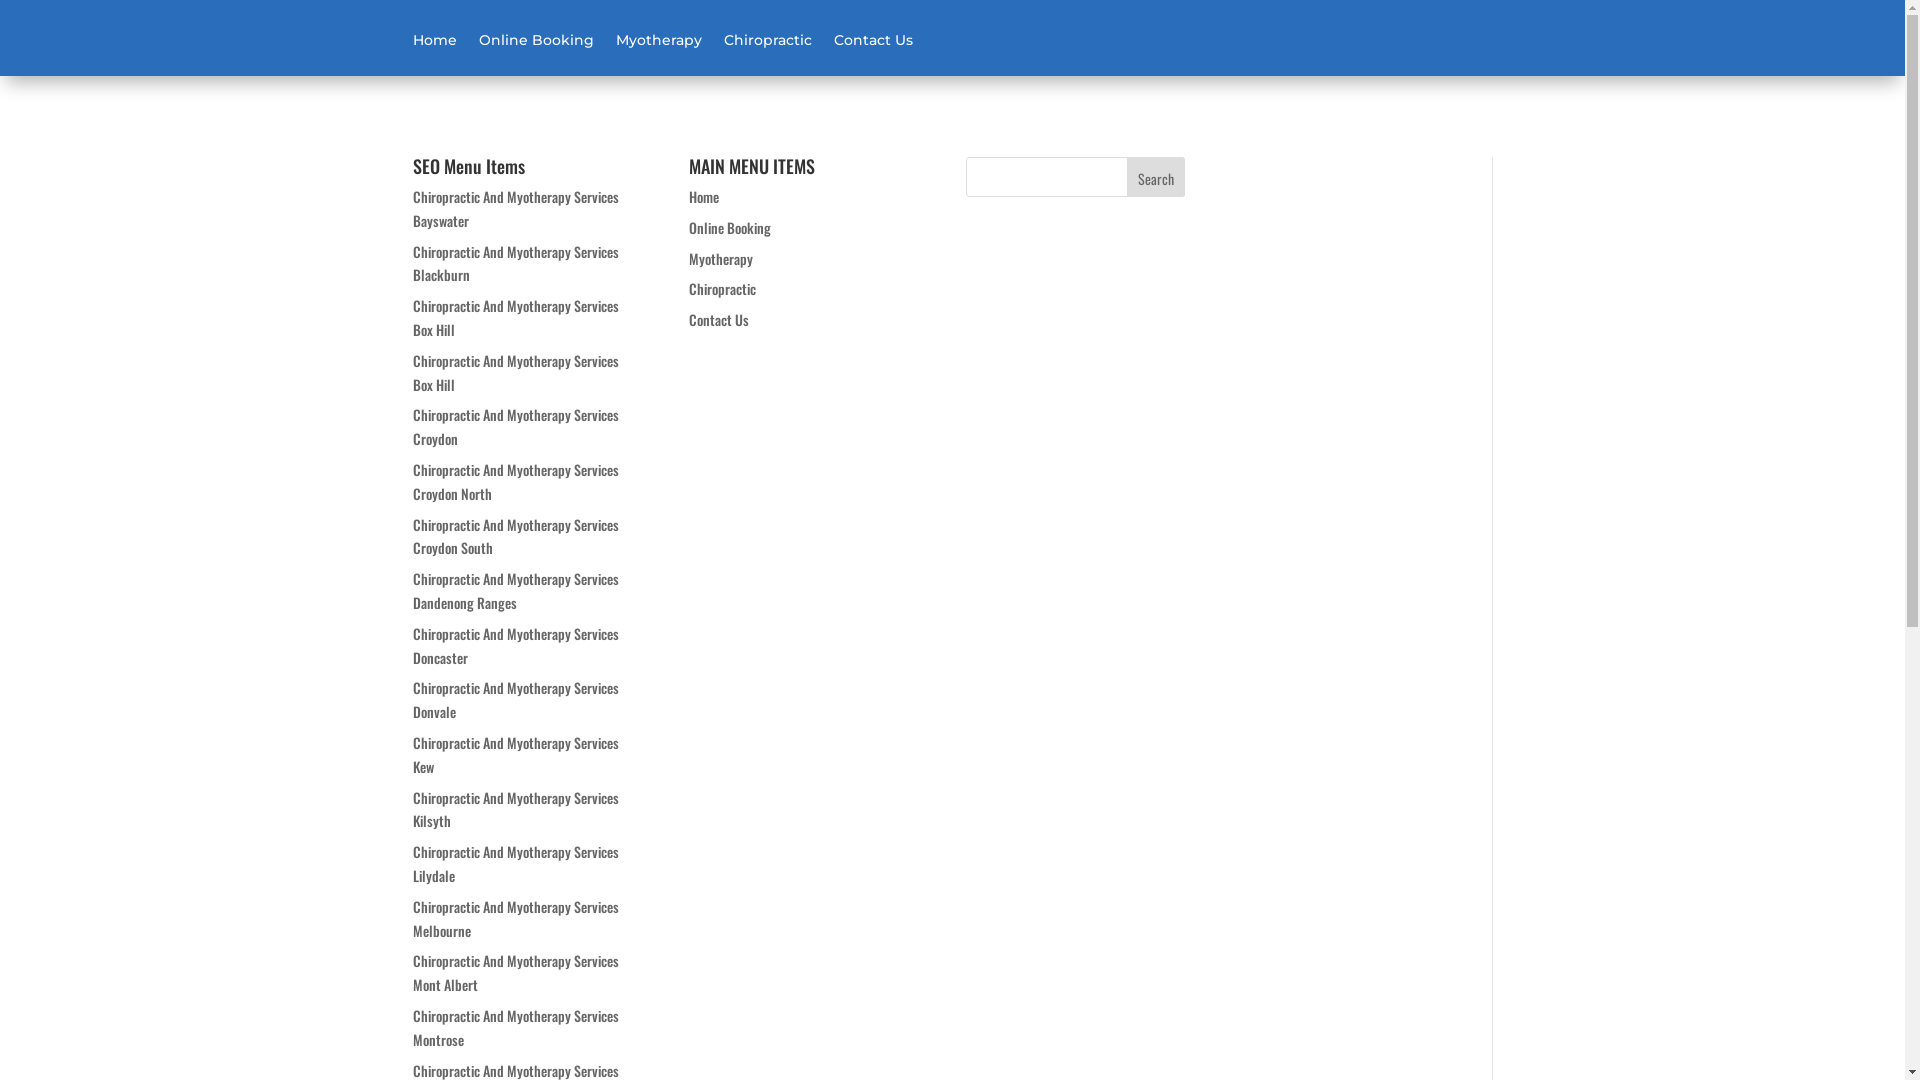  I want to click on Chiropractic And Myotherapy Services Bayswater, so click(515, 208).